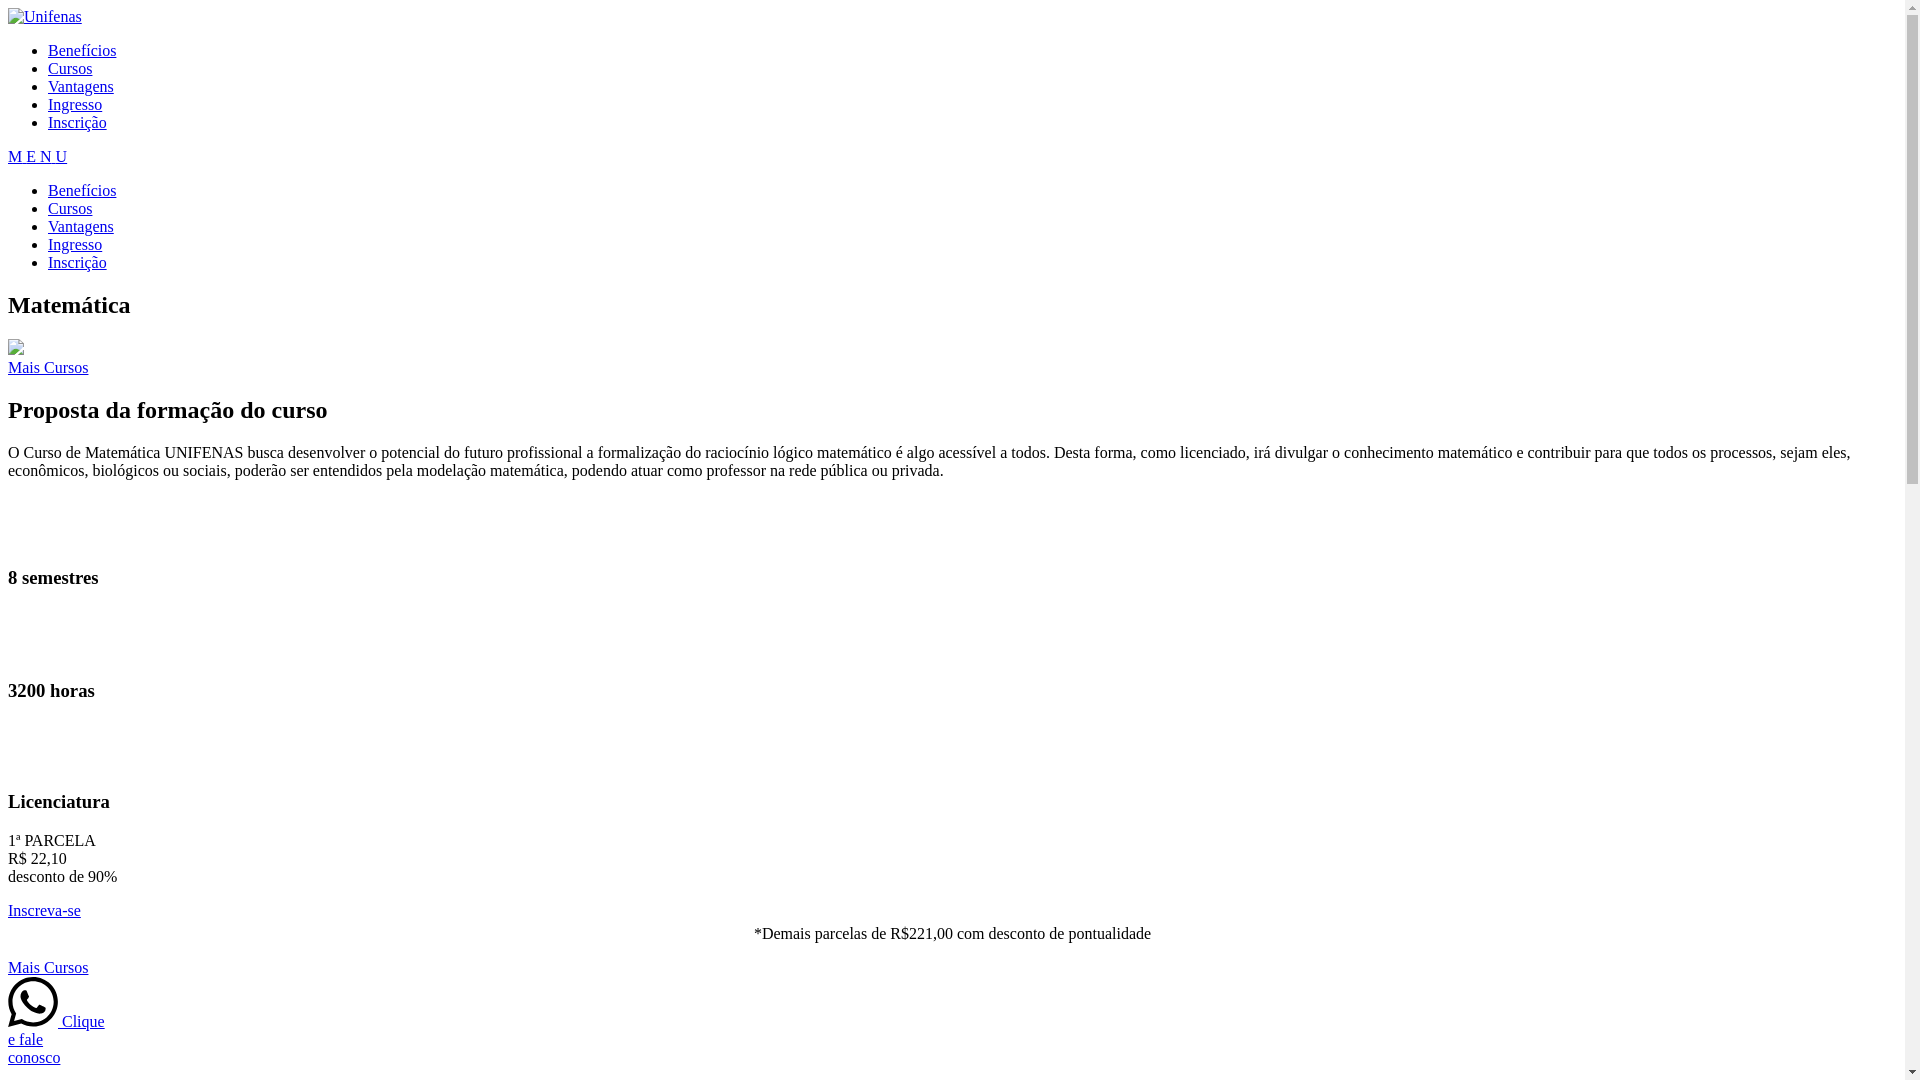 Image resolution: width=1920 pixels, height=1080 pixels. What do you see at coordinates (44, 910) in the screenshot?
I see `Inscreva-se` at bounding box center [44, 910].